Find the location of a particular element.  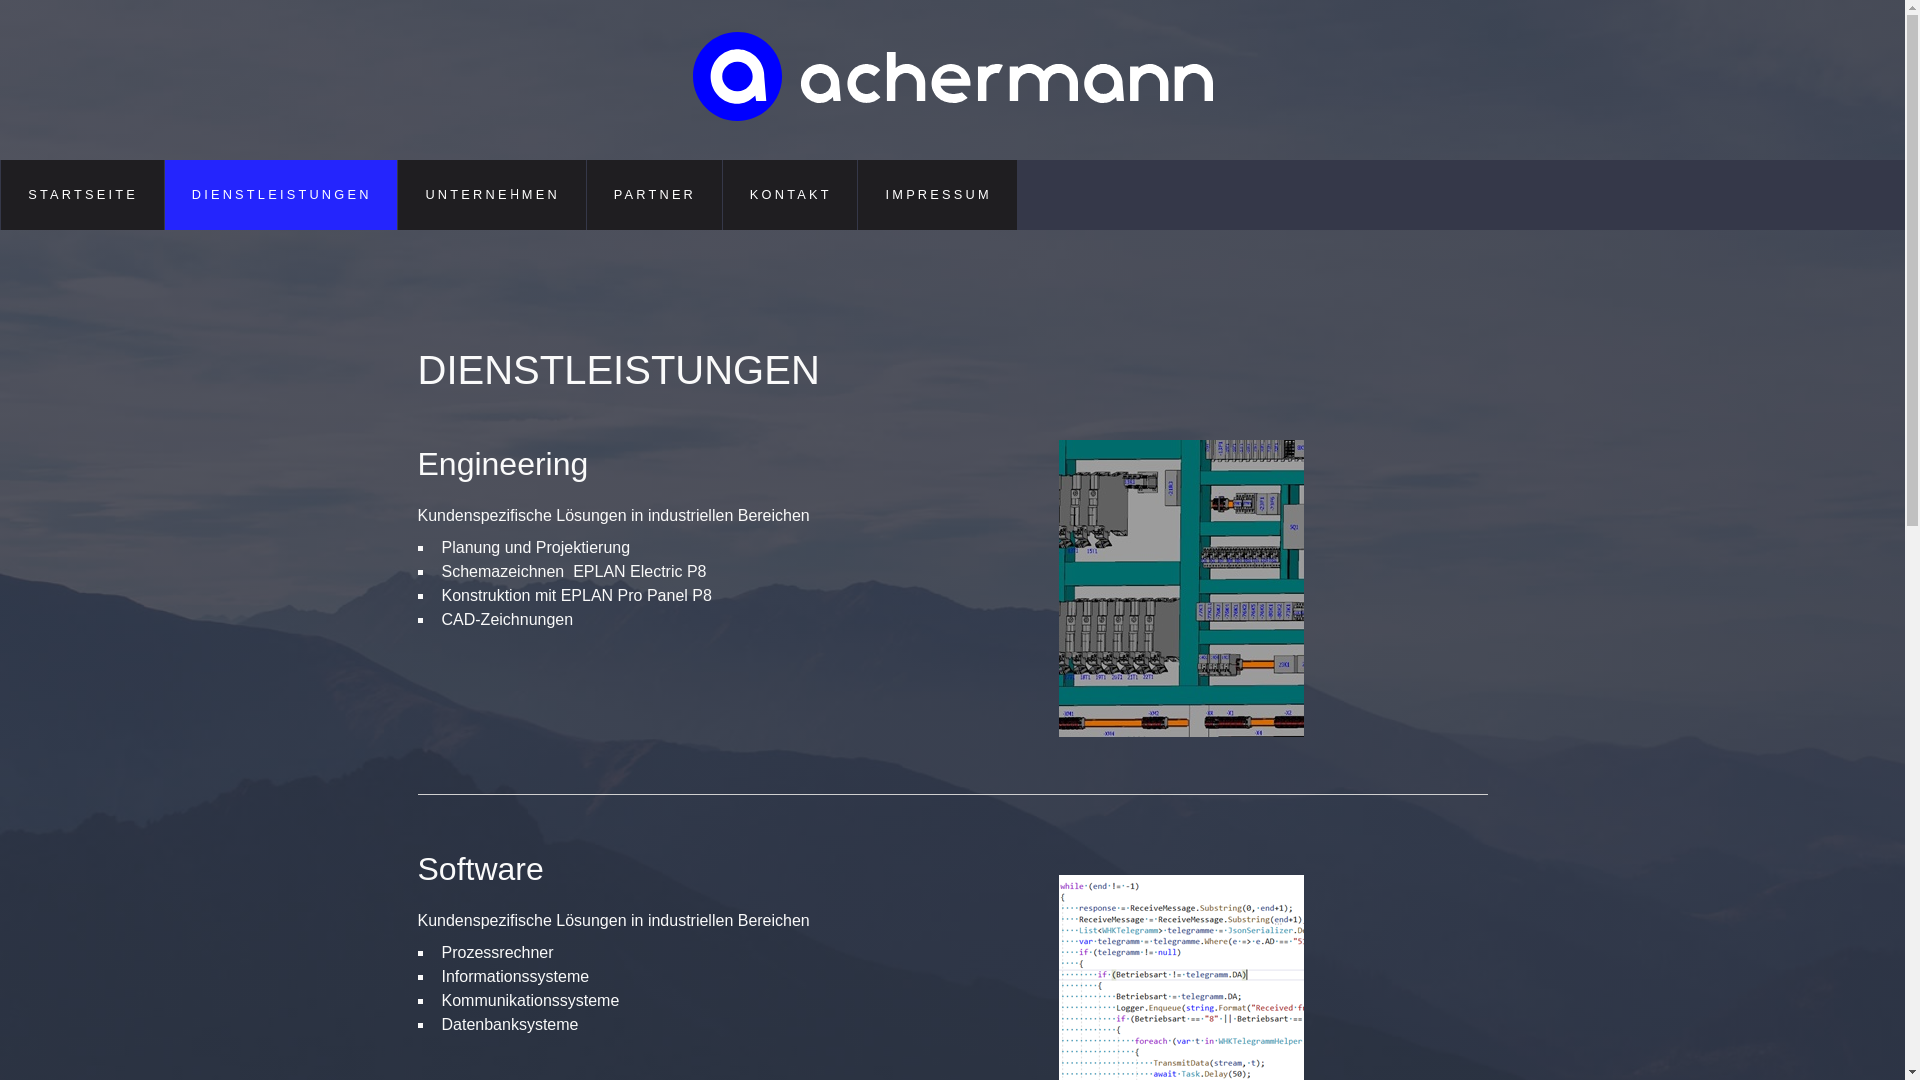

STARTSEITE is located at coordinates (82, 195).